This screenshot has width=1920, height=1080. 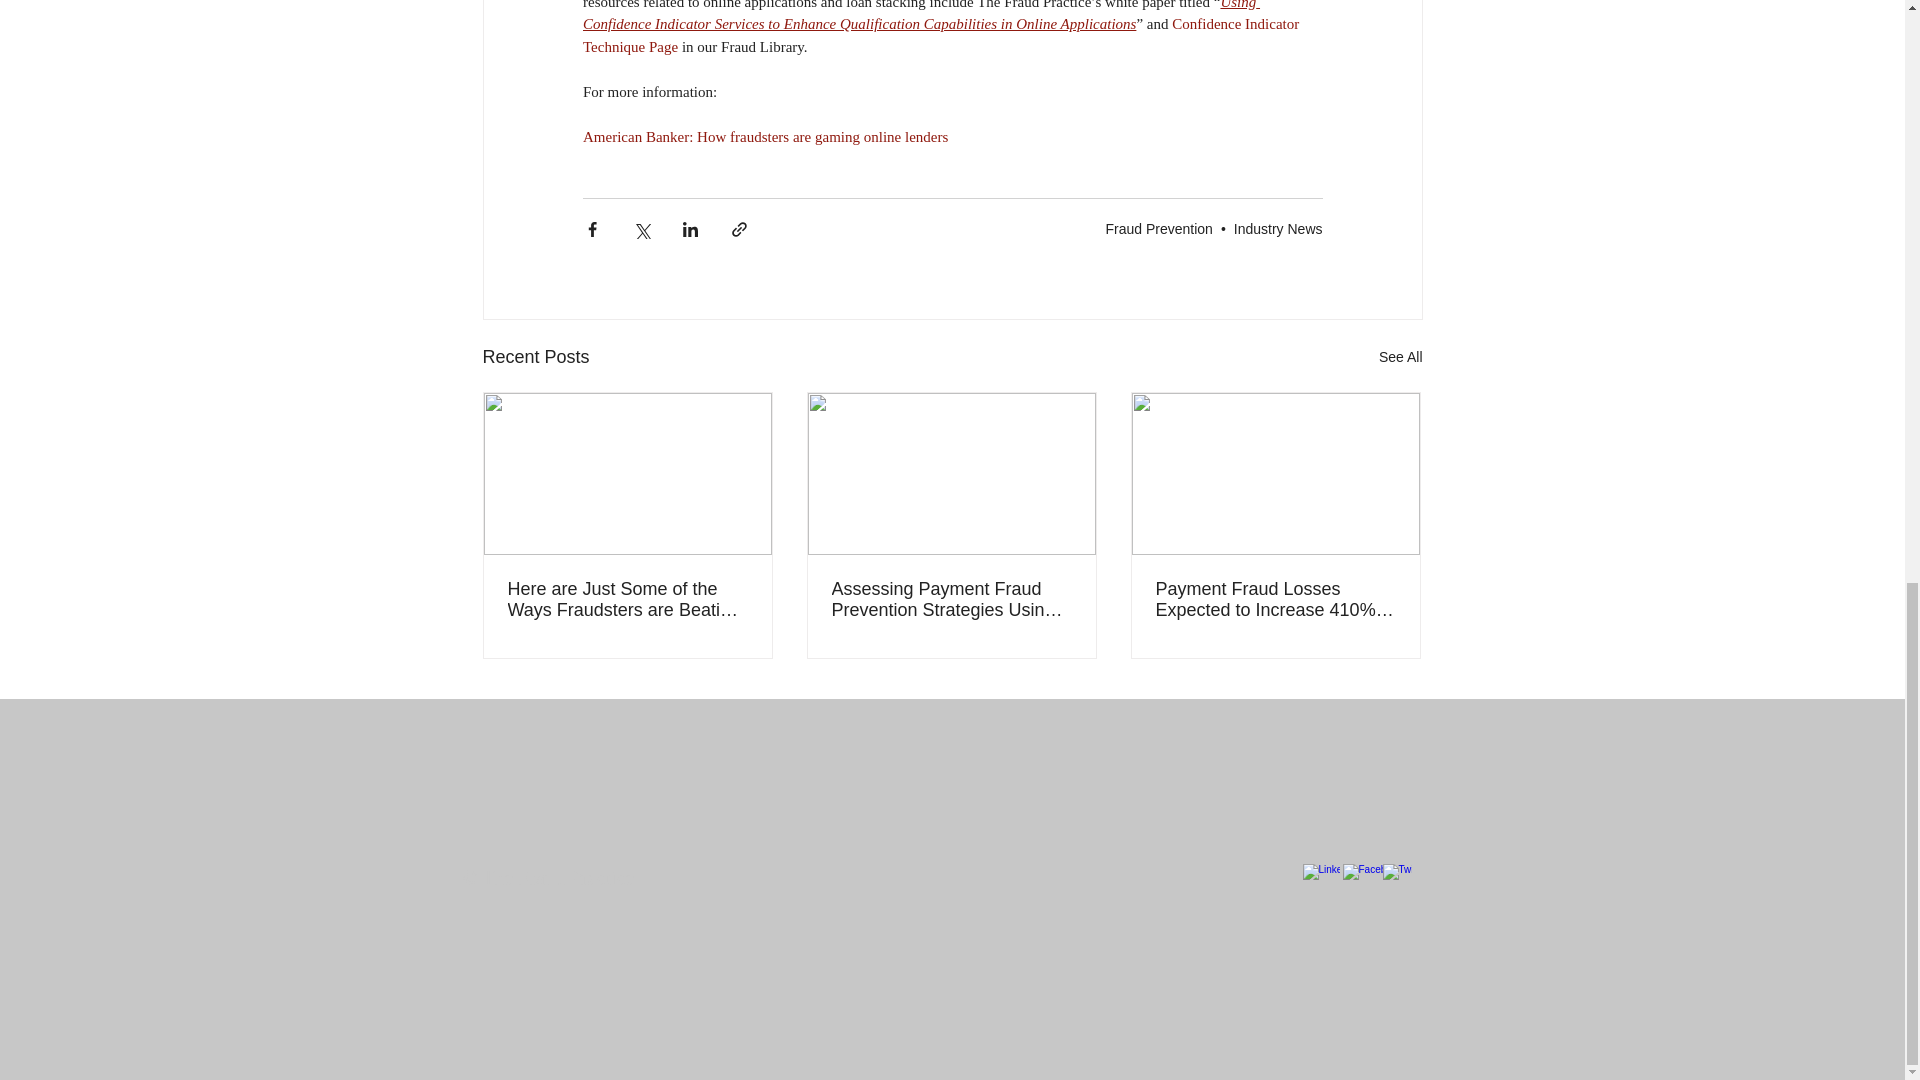 I want to click on American Banker: How fraudsters are gaming online lenders, so click(x=764, y=136).